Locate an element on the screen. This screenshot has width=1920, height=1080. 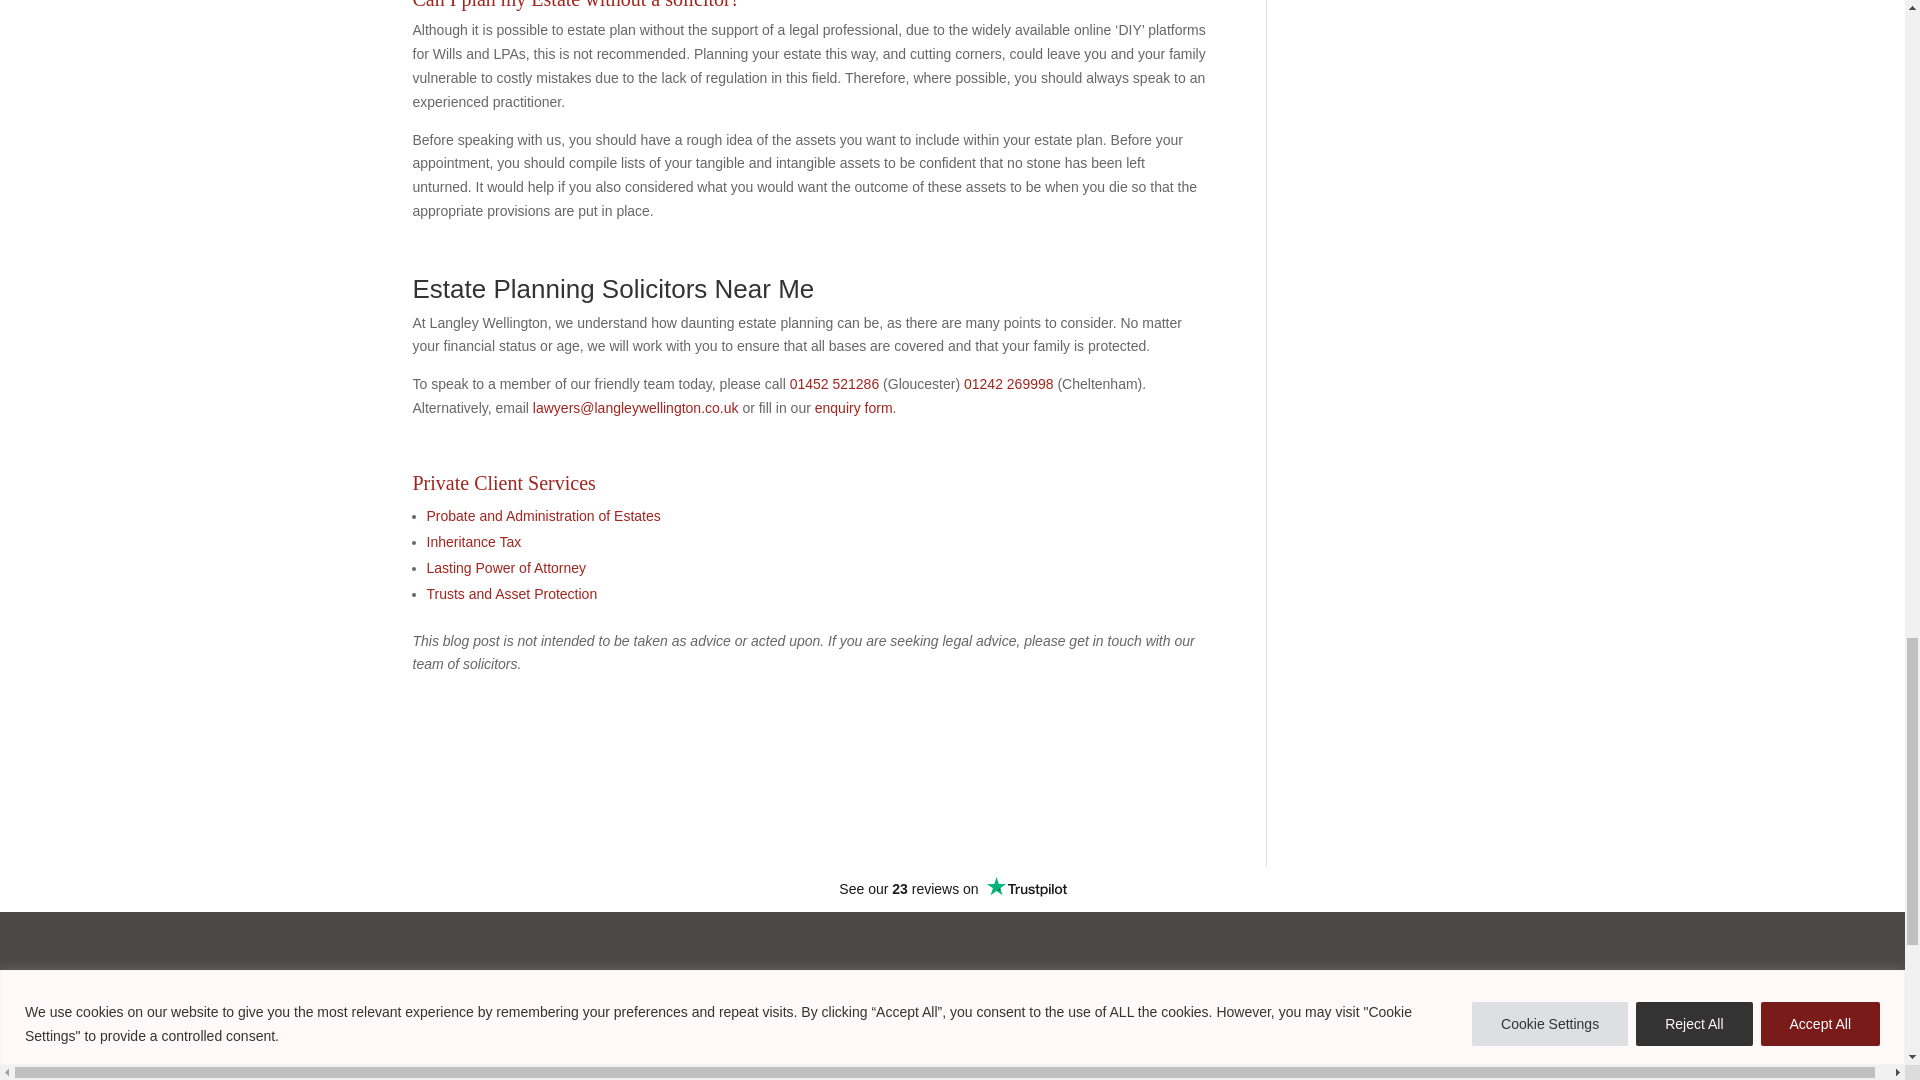
Follow on Facebook is located at coordinates (160, 1074).